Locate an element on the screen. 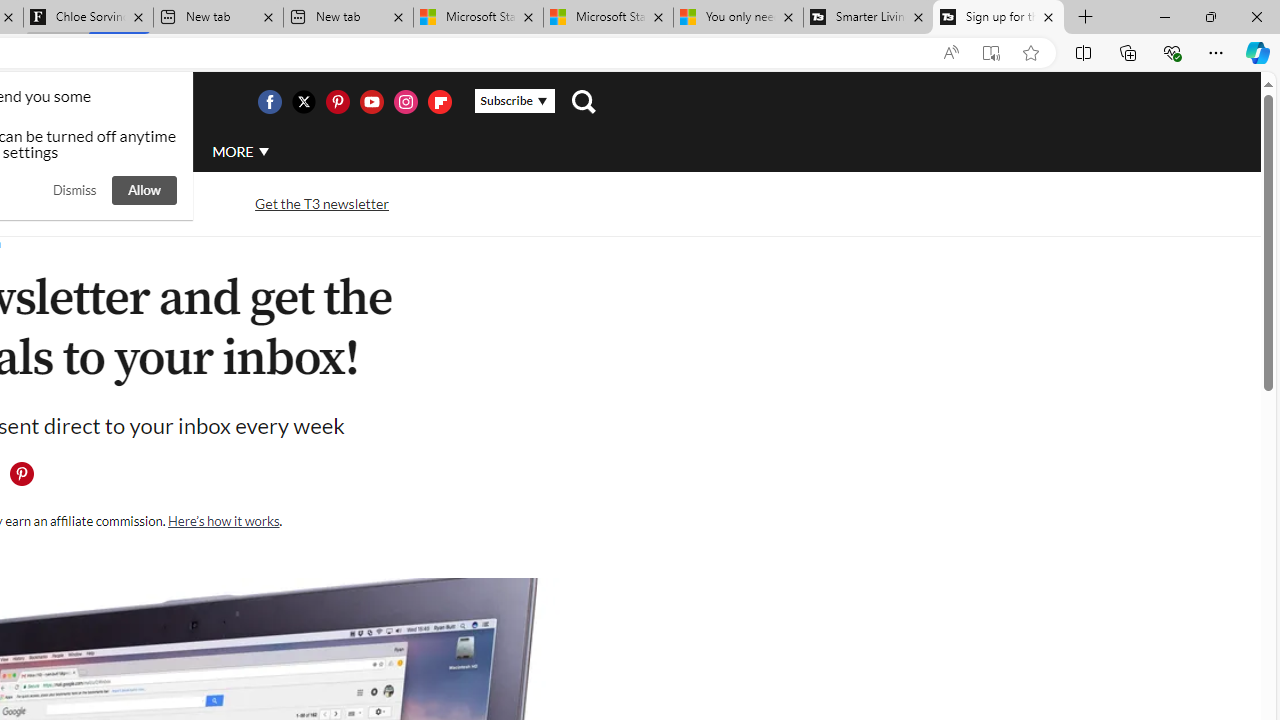 Image resolution: width=1280 pixels, height=720 pixels. LUXURY is located at coordinates (66, 151).